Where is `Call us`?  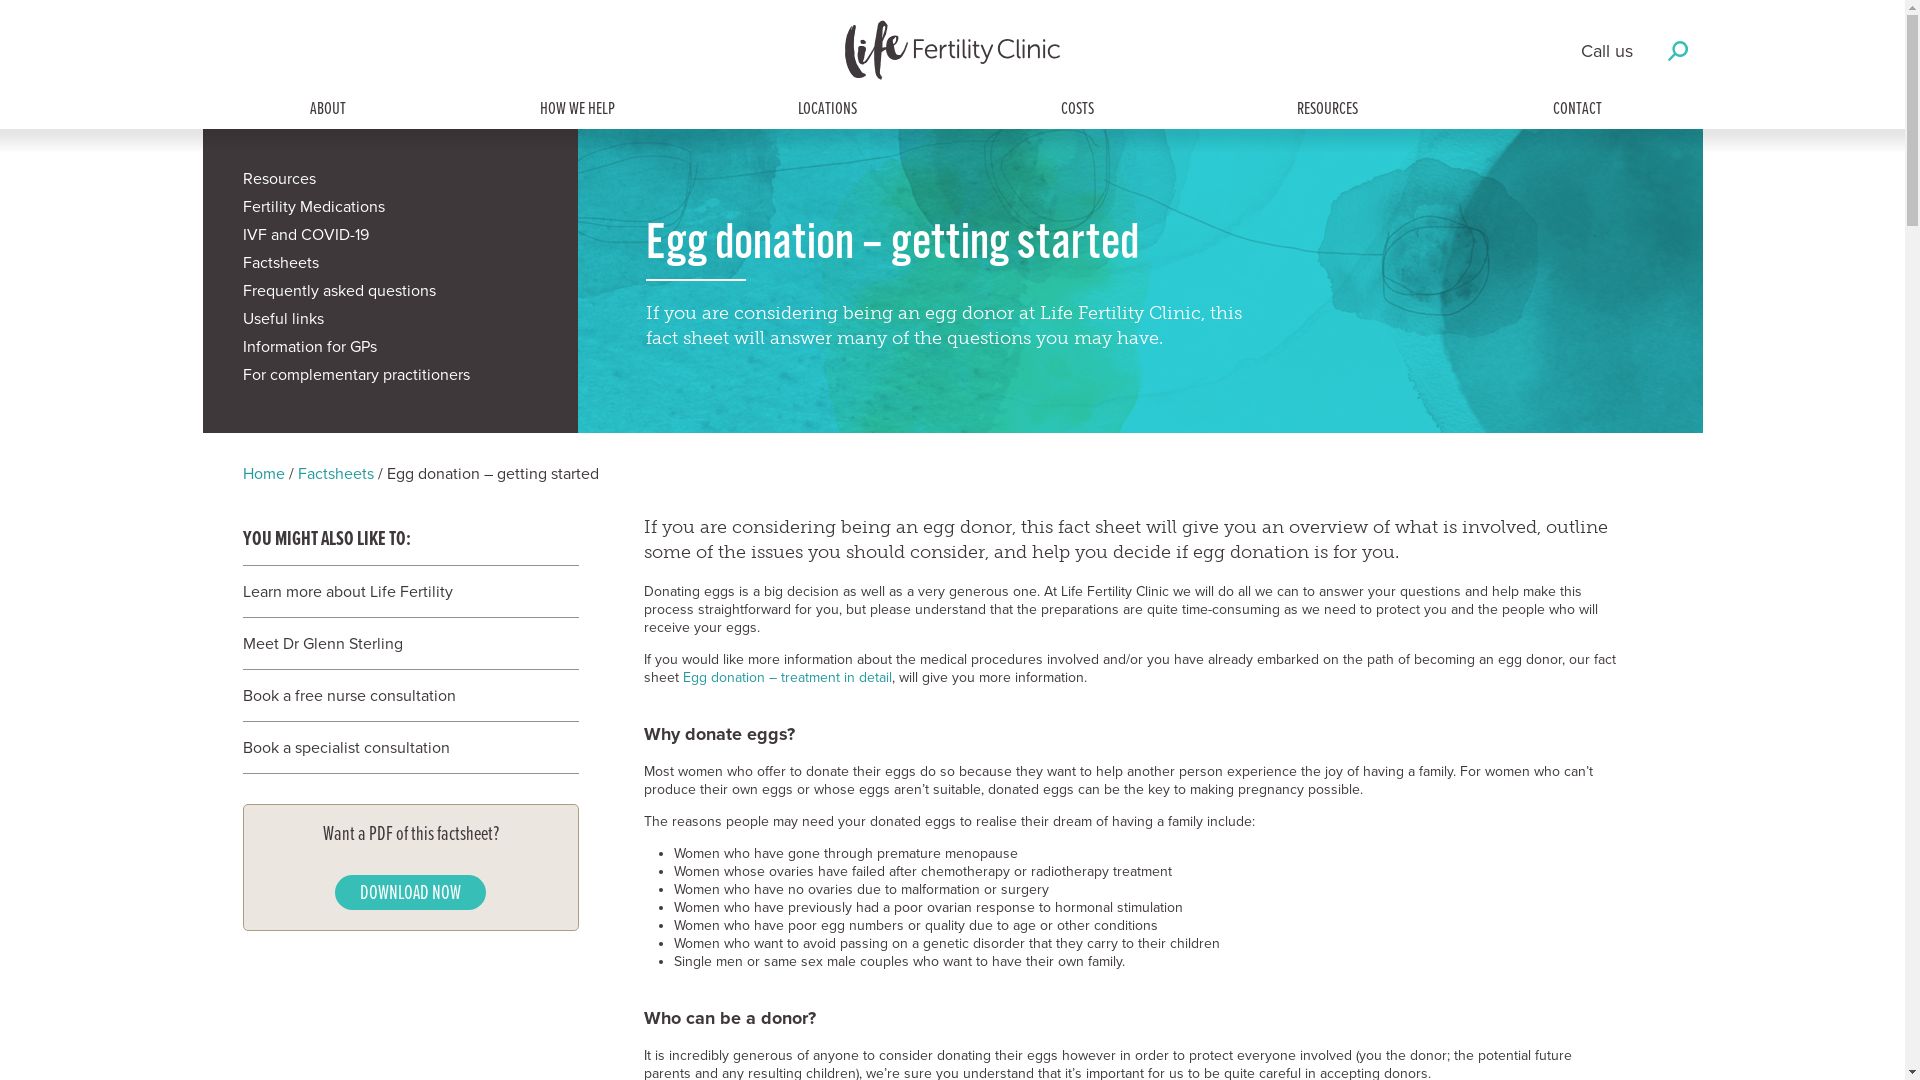
Call us is located at coordinates (1606, 51).